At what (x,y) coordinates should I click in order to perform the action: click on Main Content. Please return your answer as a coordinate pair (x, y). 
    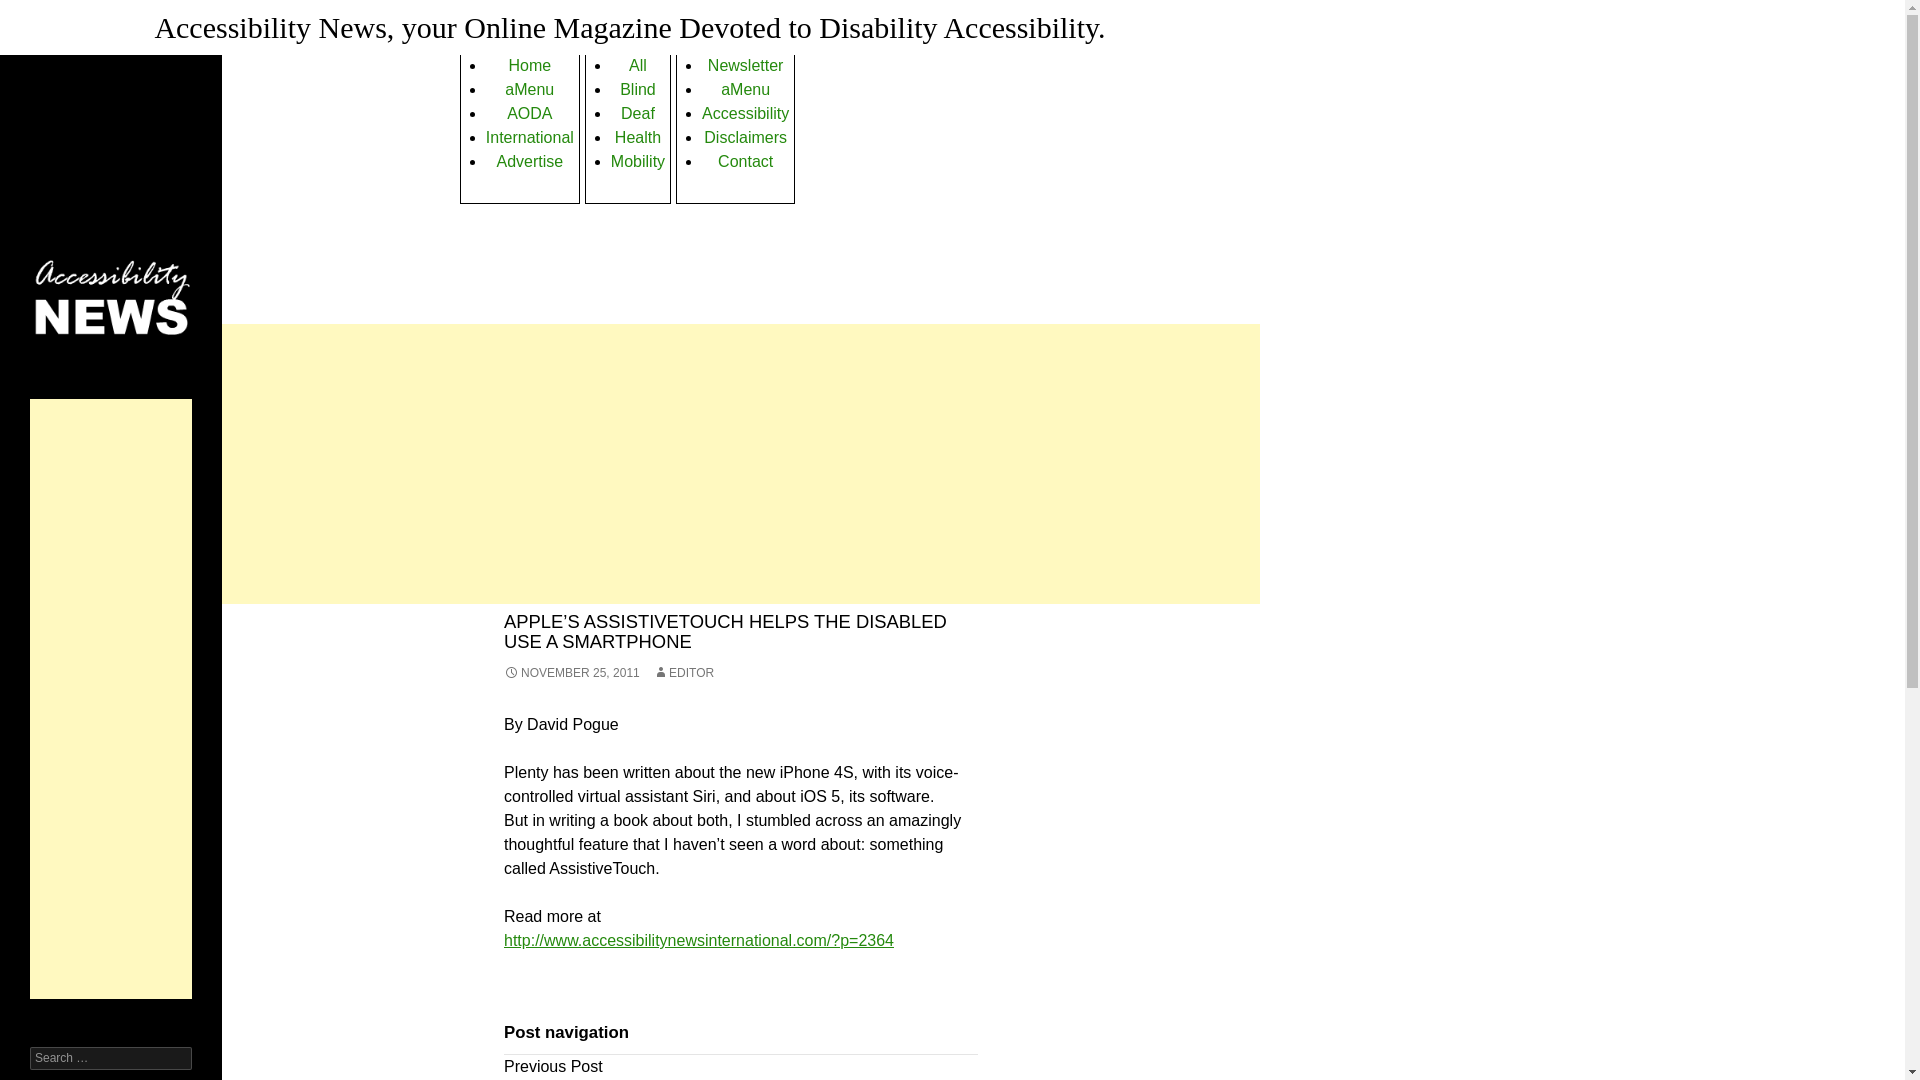
    Looking at the image, I should click on (78, 12).